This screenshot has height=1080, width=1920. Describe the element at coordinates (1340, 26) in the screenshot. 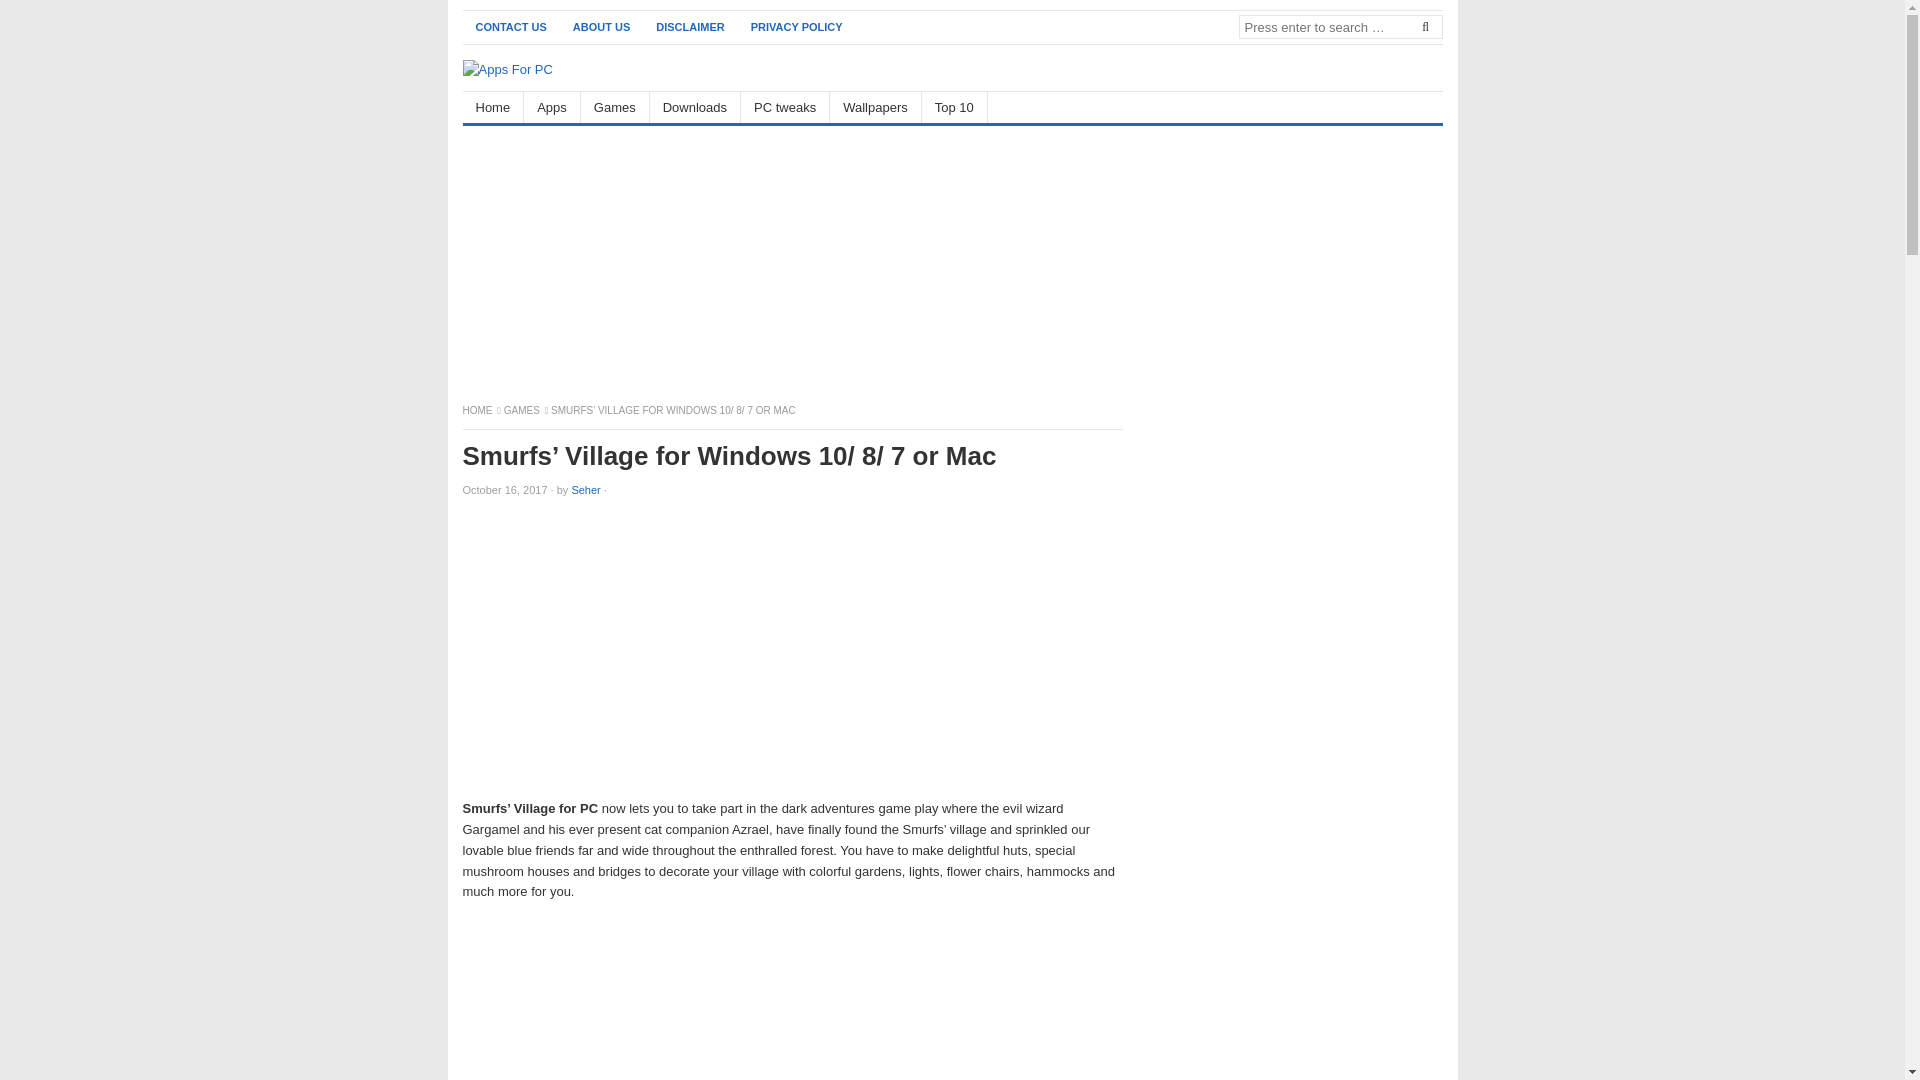

I see `Search for:` at that location.